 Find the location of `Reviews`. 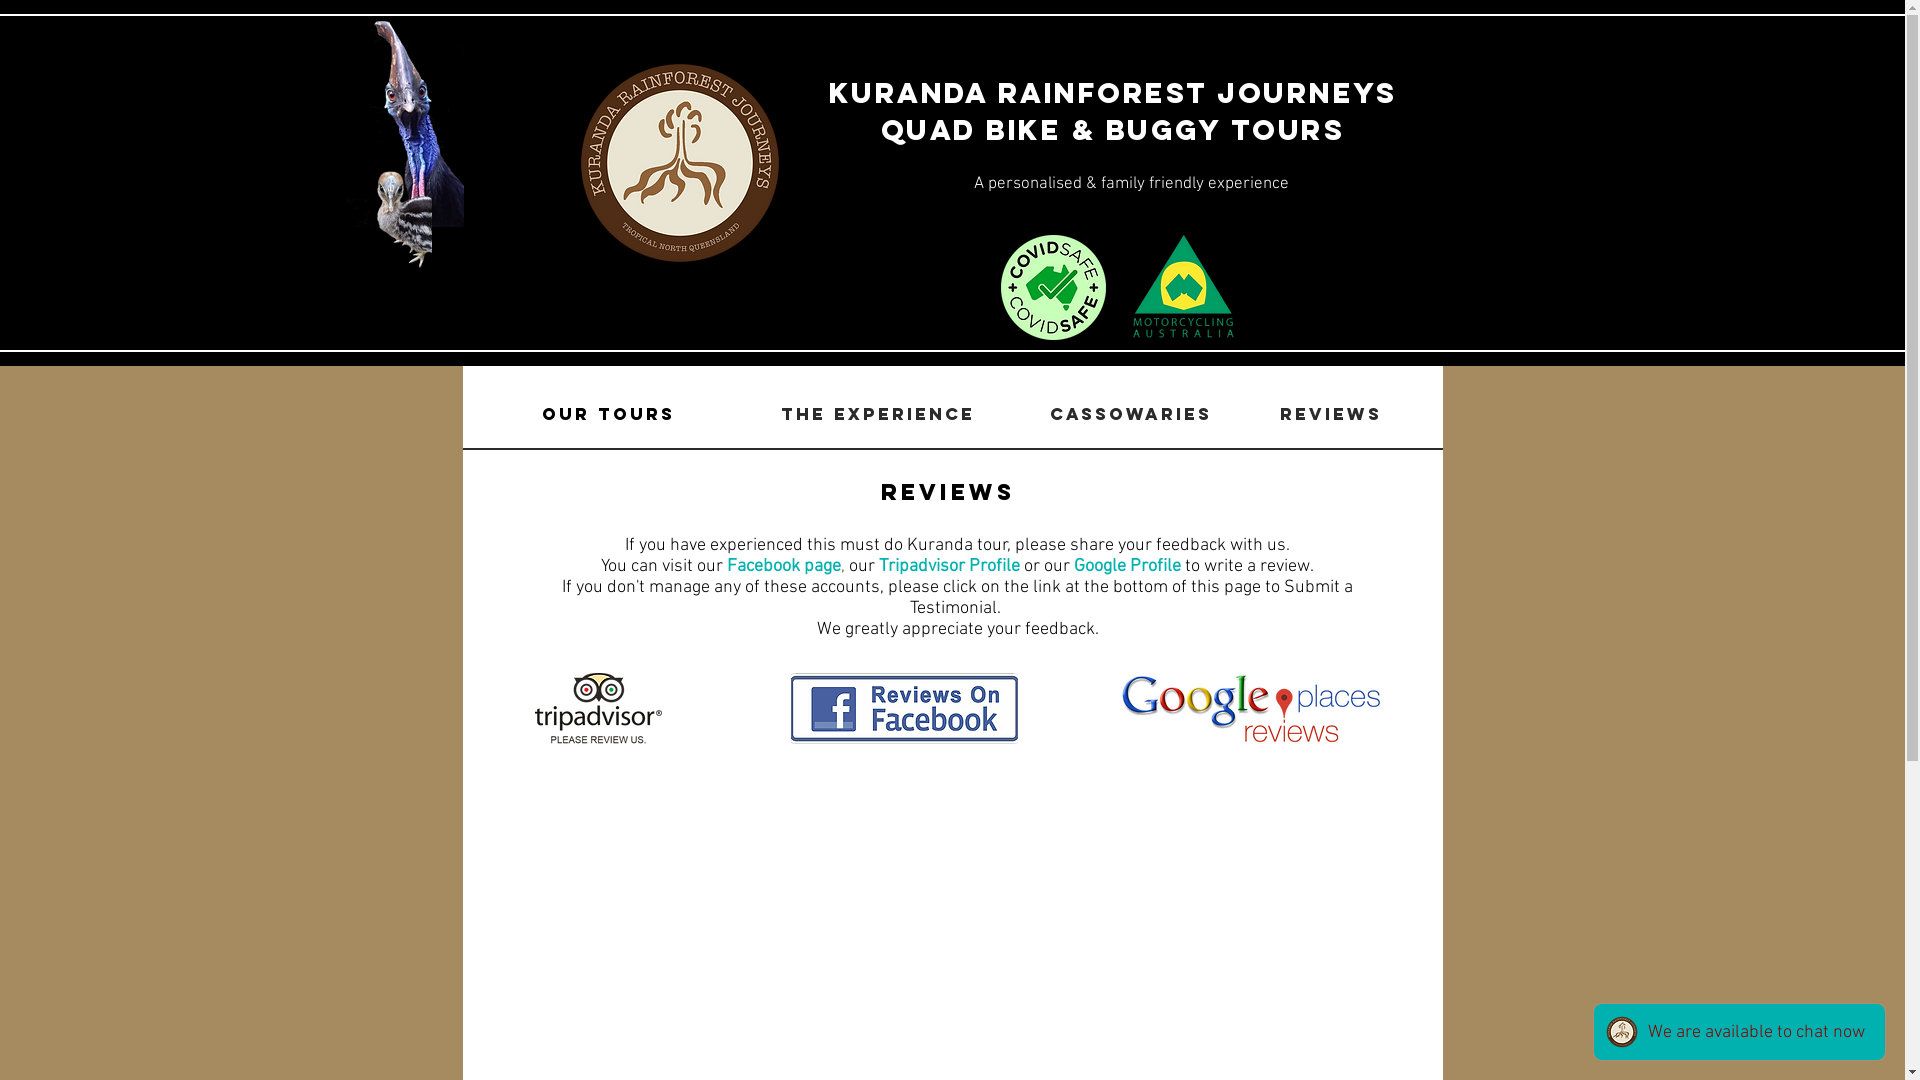

Reviews is located at coordinates (1331, 414).